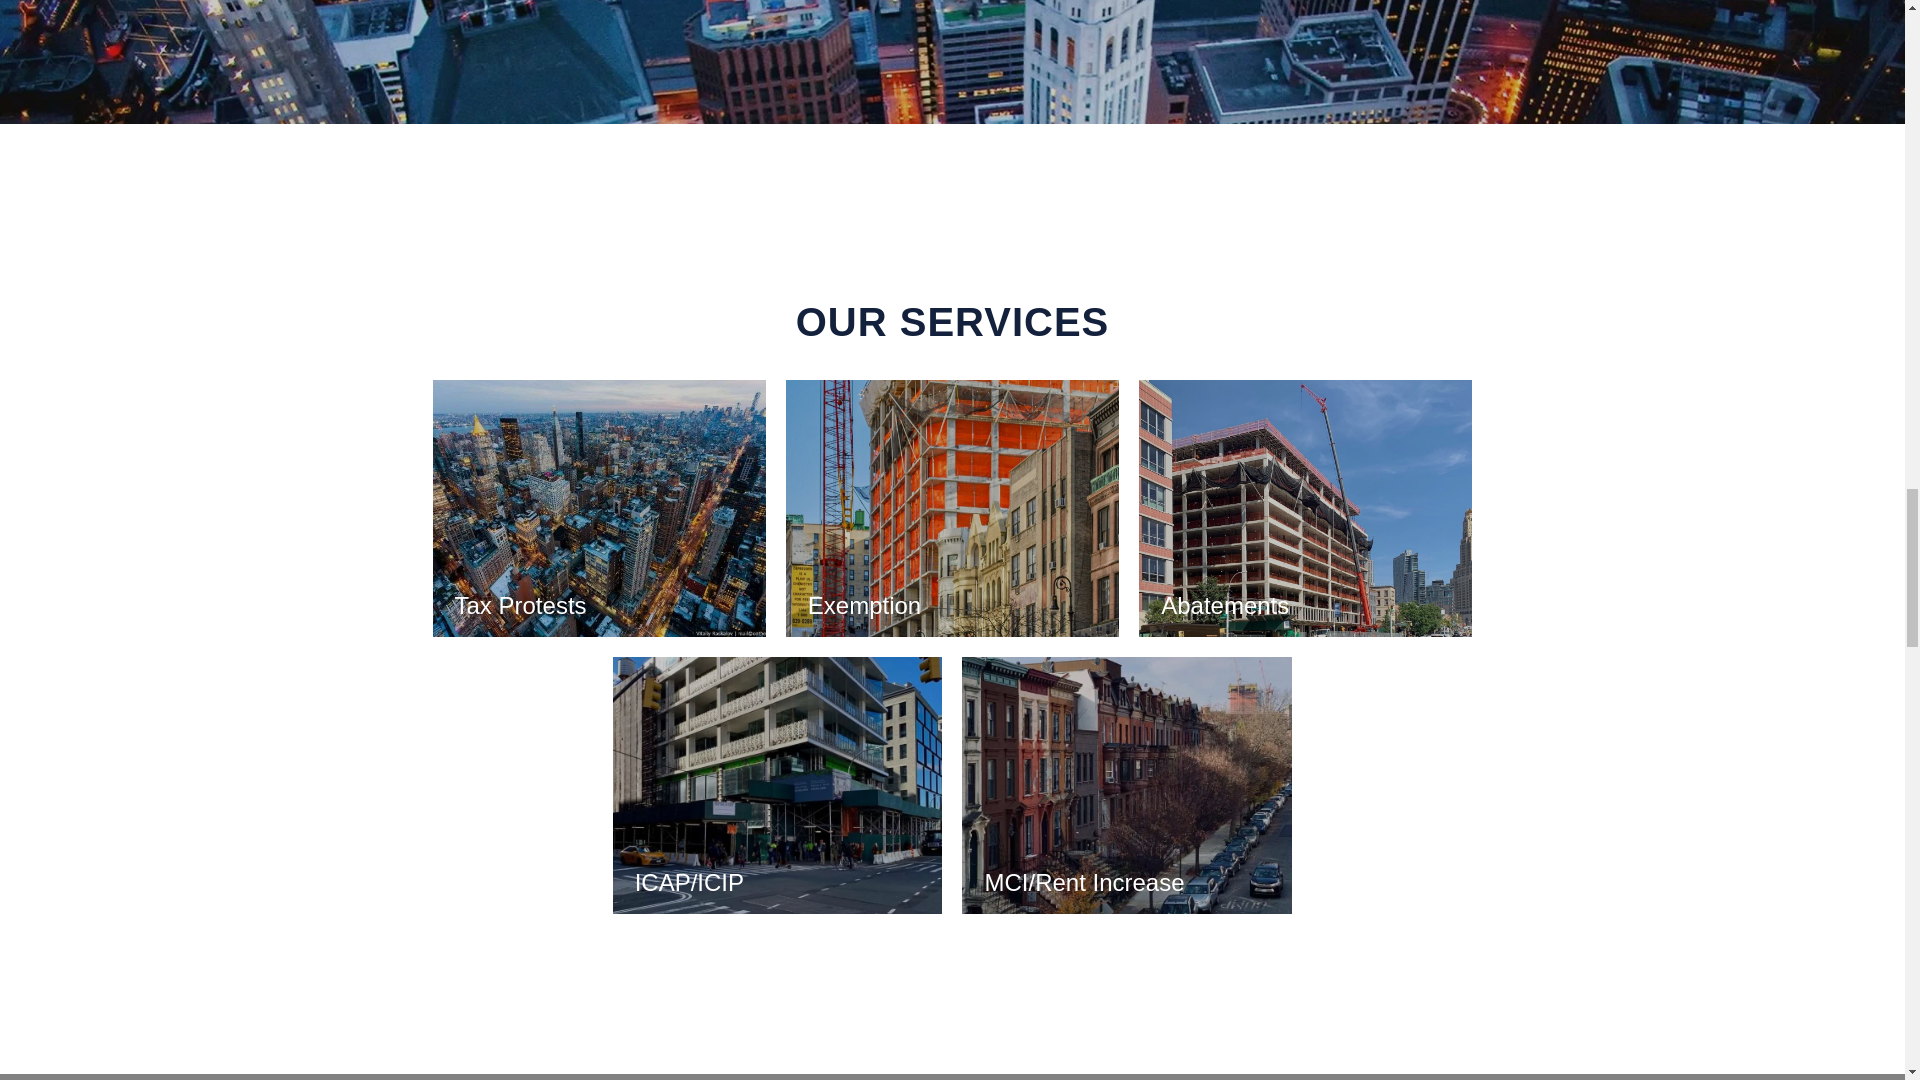 The height and width of the screenshot is (1080, 1920). What do you see at coordinates (1305, 508) in the screenshot?
I see `Abatements` at bounding box center [1305, 508].